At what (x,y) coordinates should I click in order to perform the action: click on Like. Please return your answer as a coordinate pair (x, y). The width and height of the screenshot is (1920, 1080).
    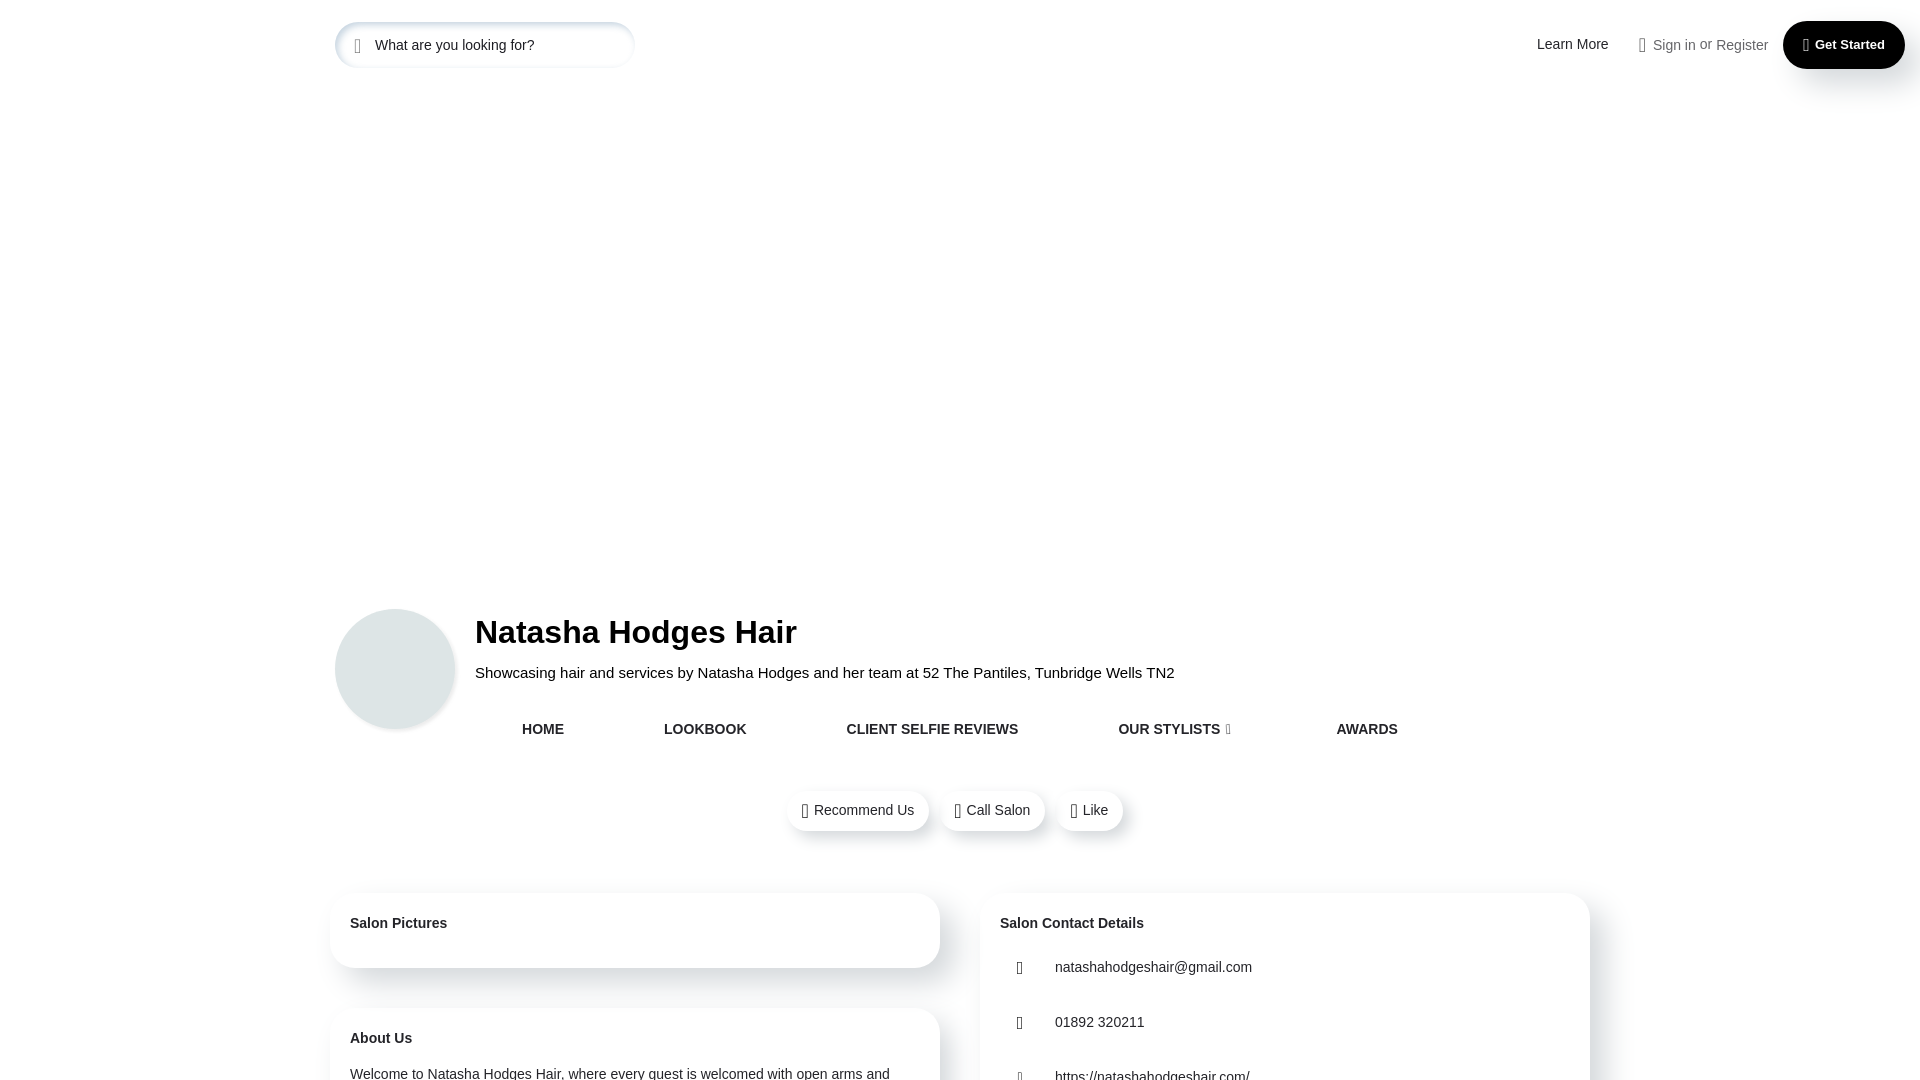
    Looking at the image, I should click on (1088, 810).